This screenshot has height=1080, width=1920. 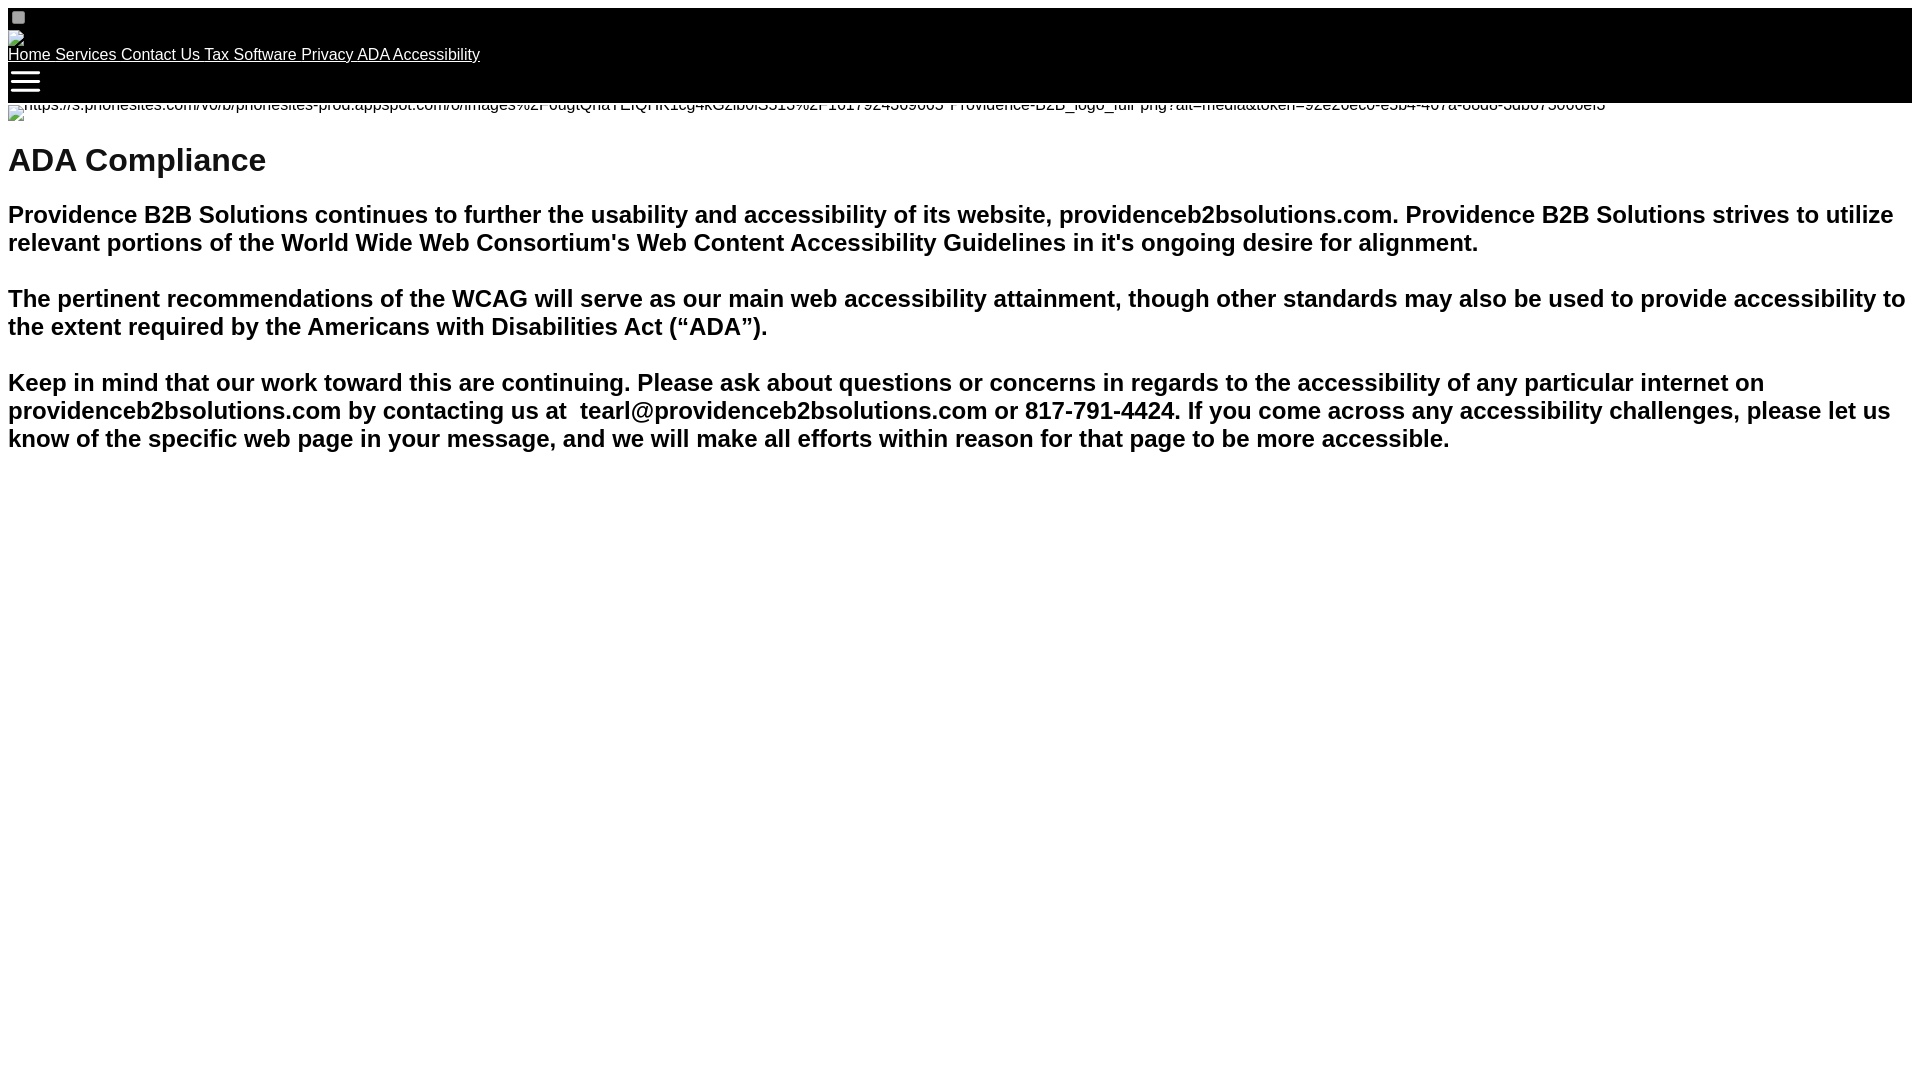 I want to click on Privacy, so click(x=329, y=54).